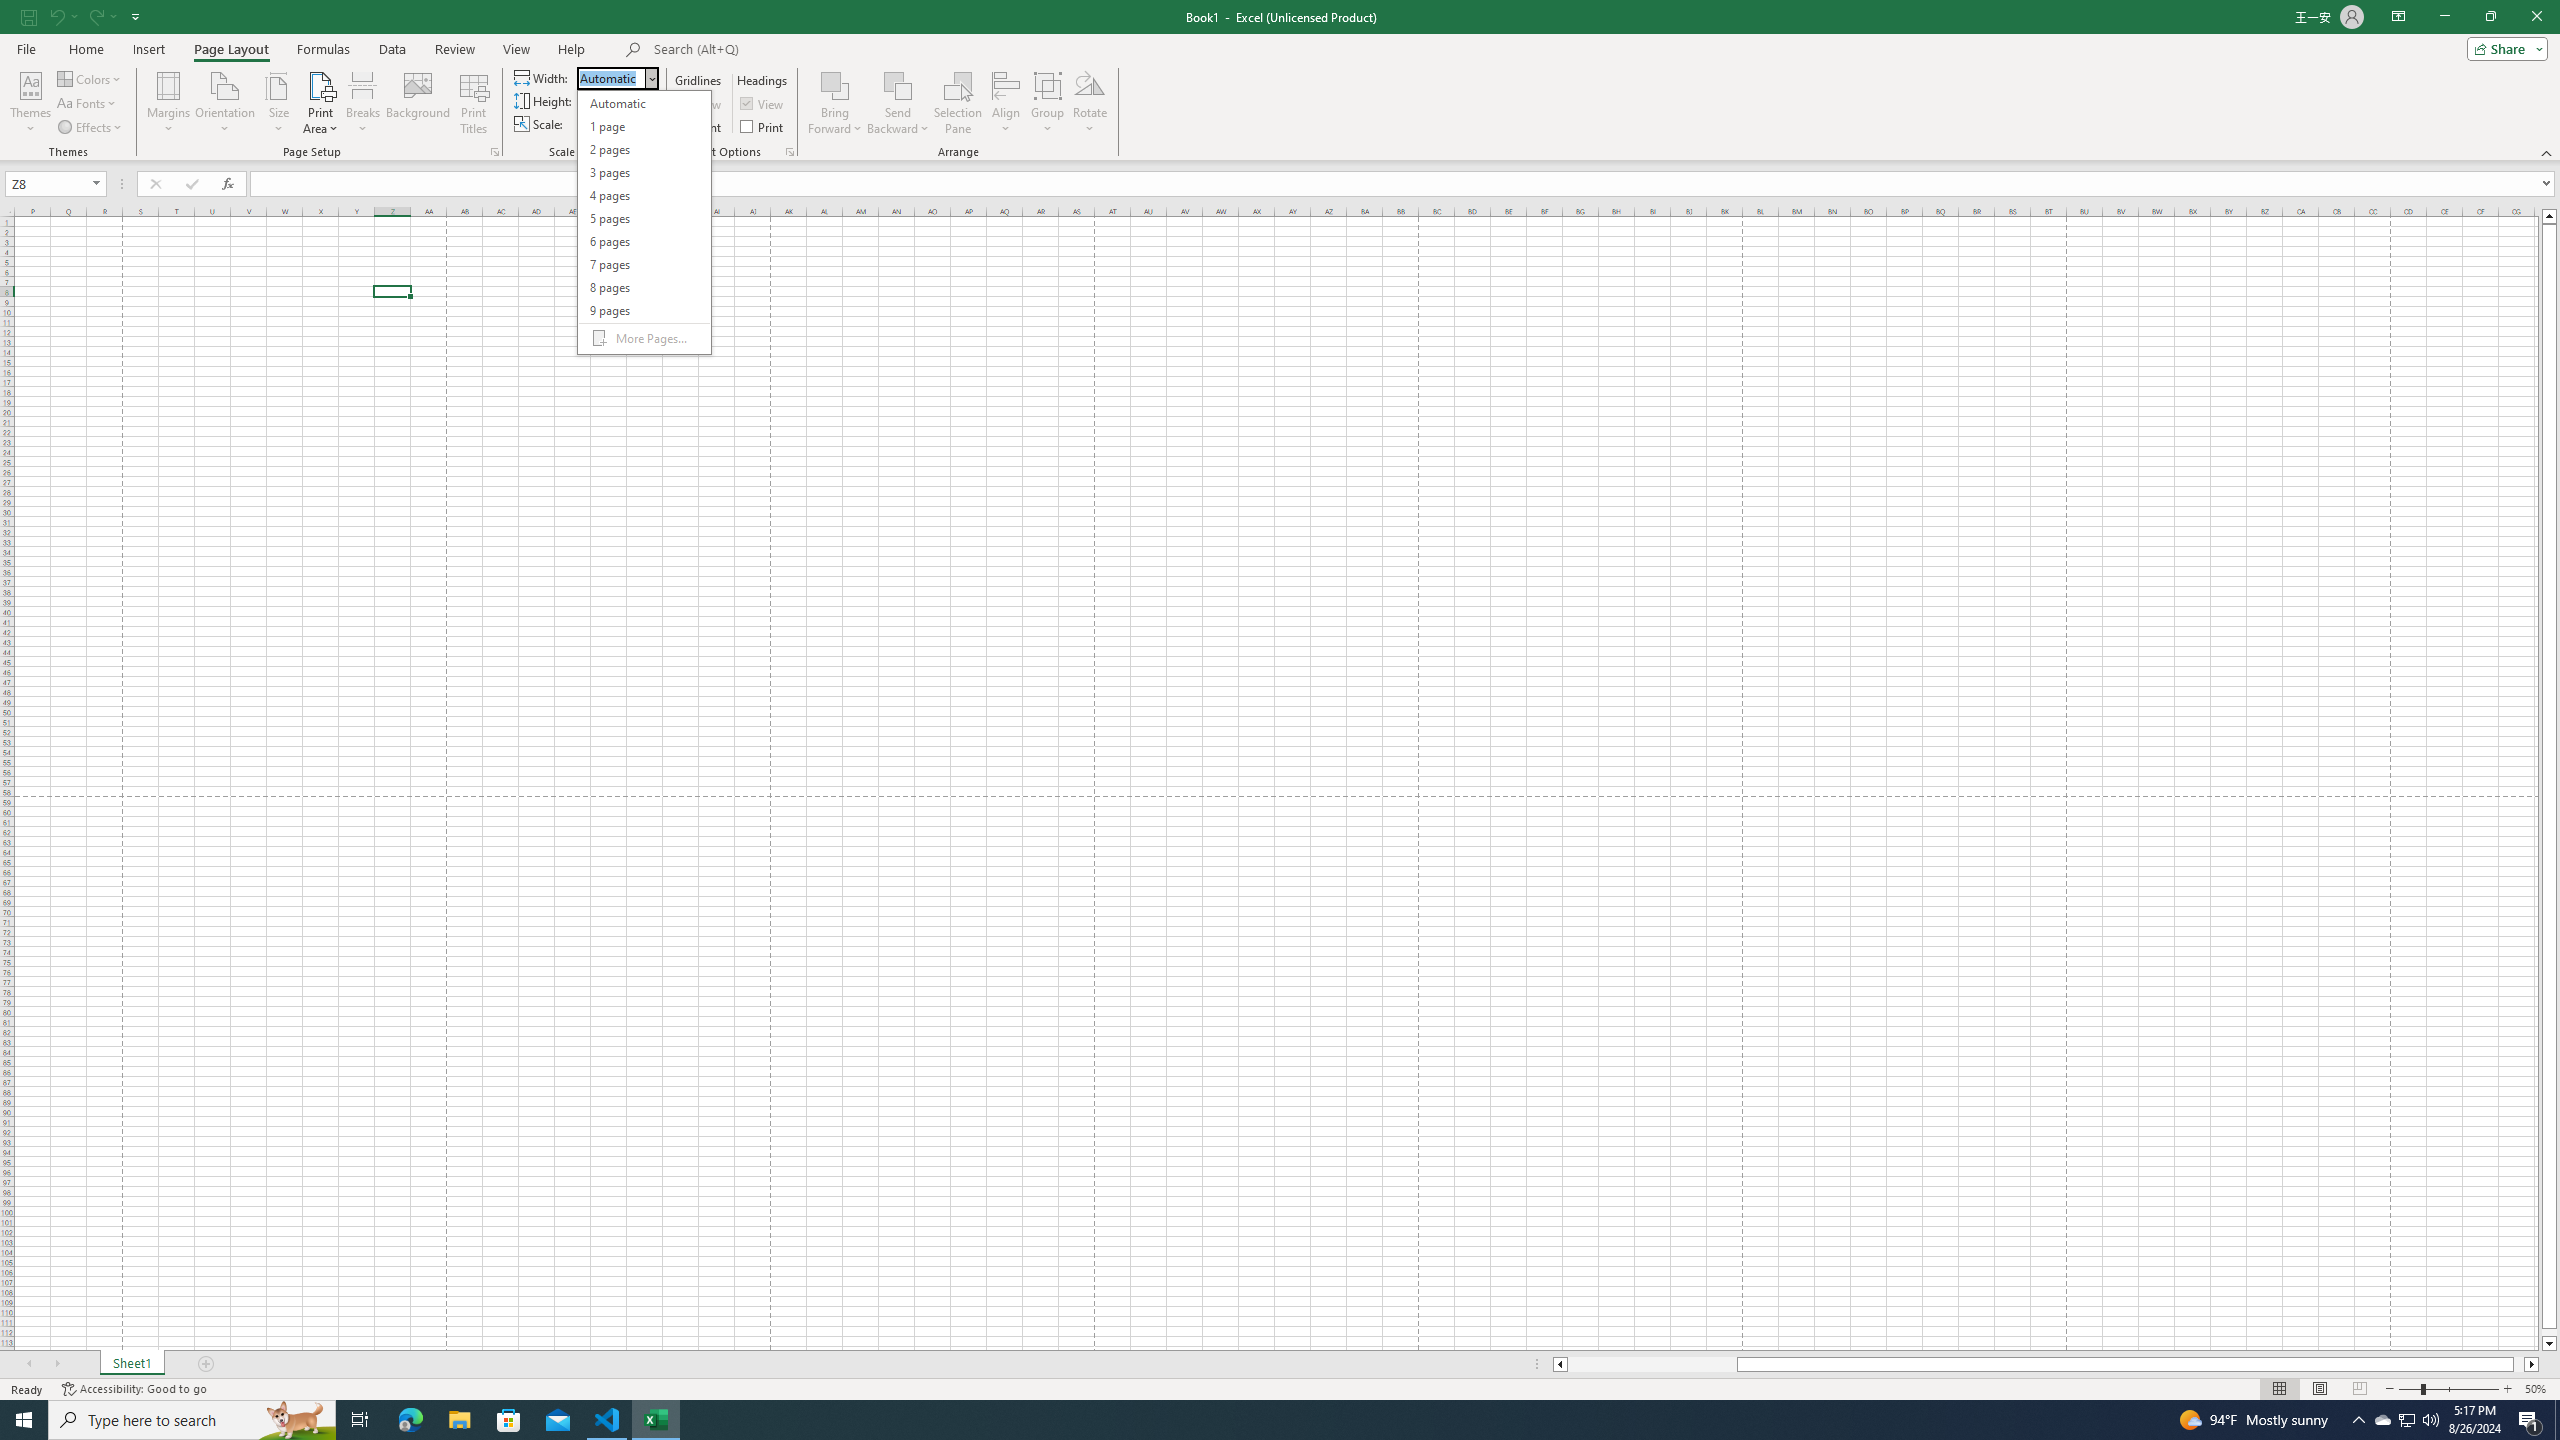 This screenshot has height=1440, width=2560. What do you see at coordinates (206, 1364) in the screenshot?
I see `Add Sheet` at bounding box center [206, 1364].